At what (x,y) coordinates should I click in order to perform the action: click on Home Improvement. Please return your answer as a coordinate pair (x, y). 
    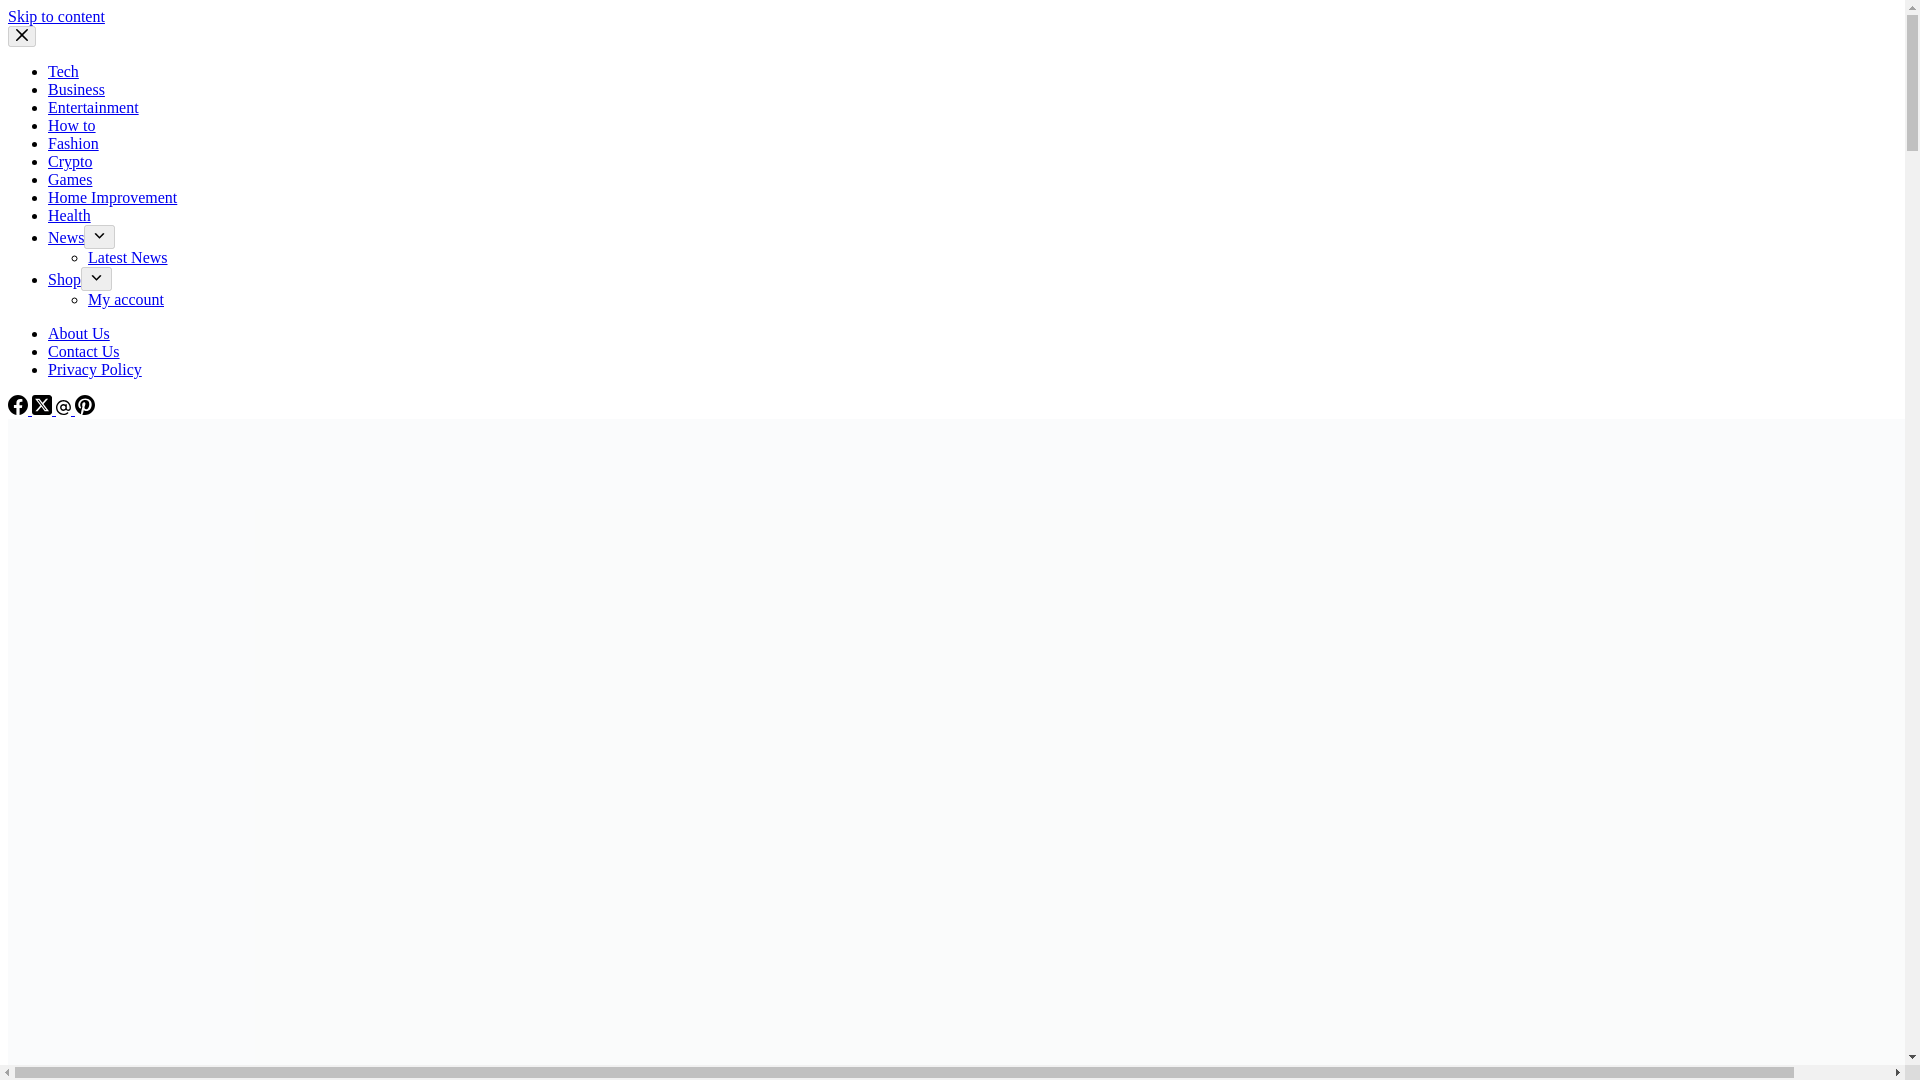
    Looking at the image, I should click on (112, 198).